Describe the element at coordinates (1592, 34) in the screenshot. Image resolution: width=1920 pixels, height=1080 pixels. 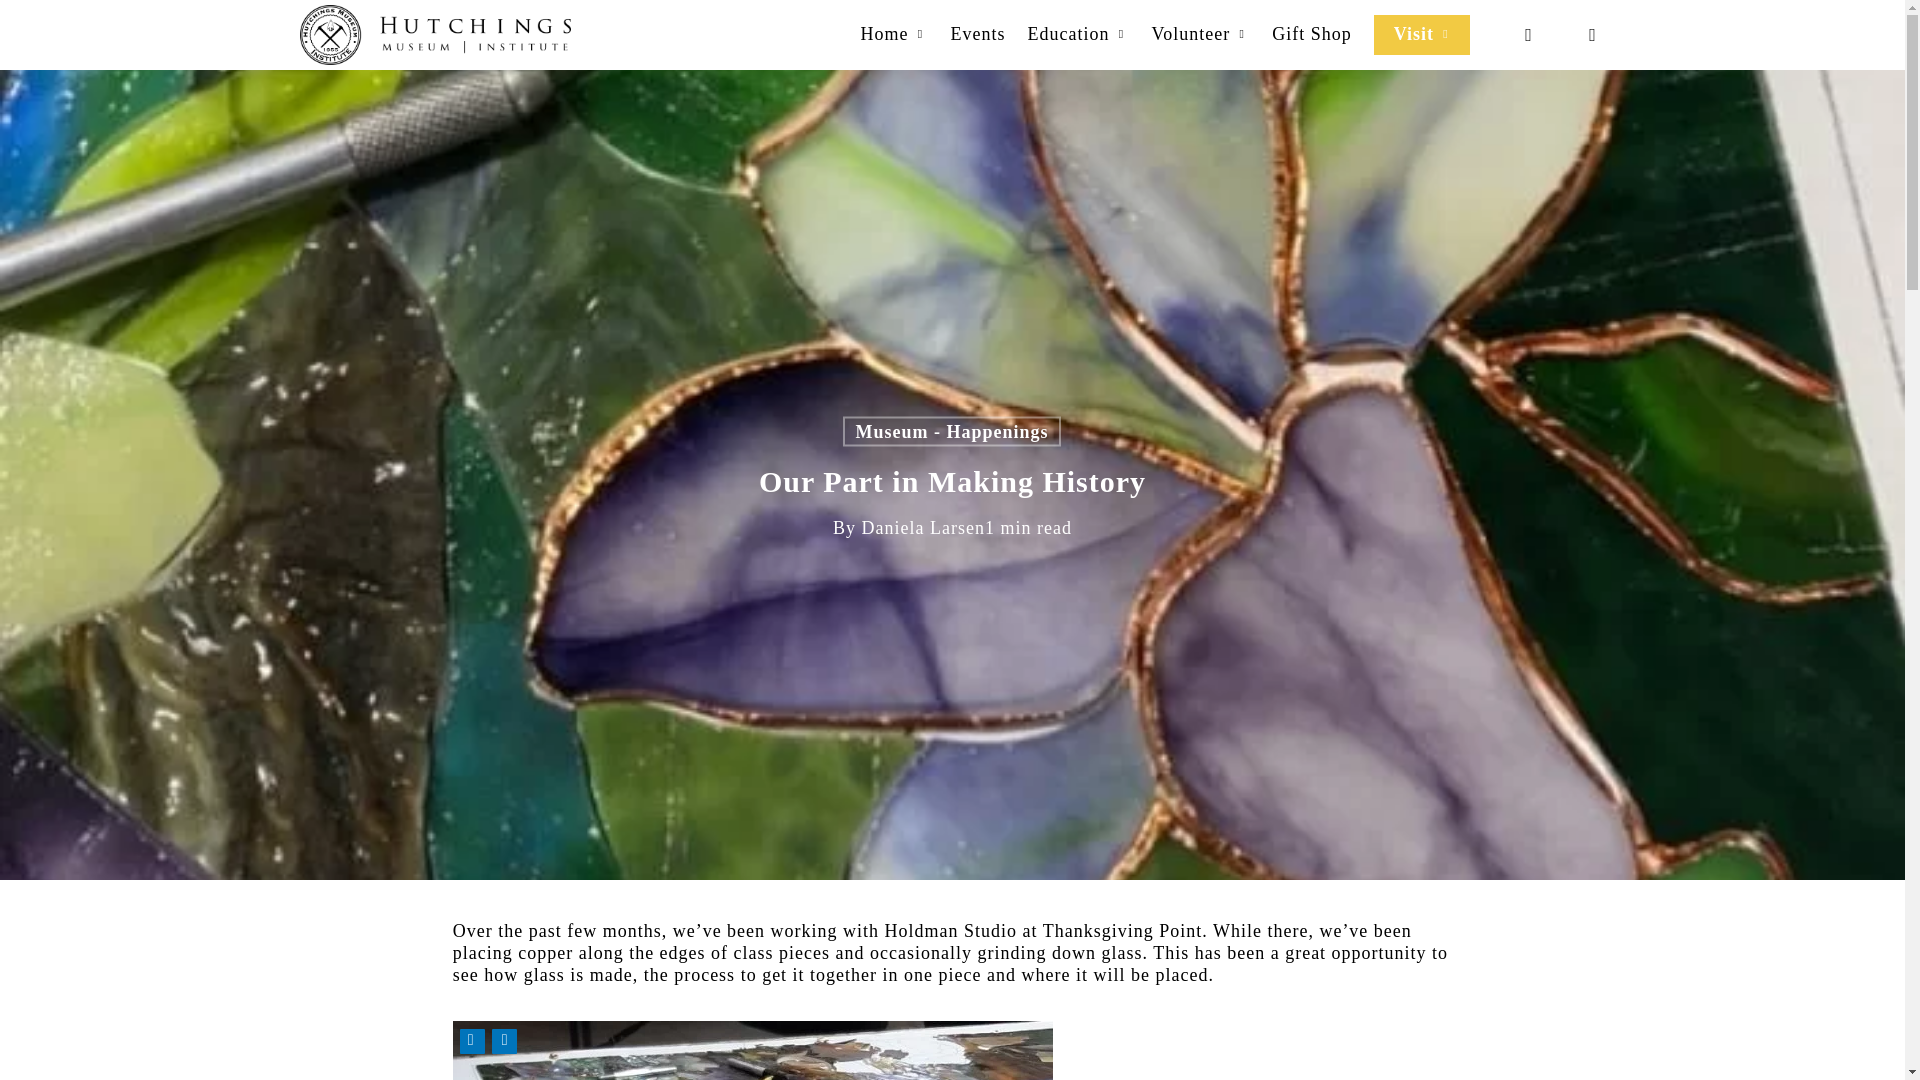
I see `search` at that location.